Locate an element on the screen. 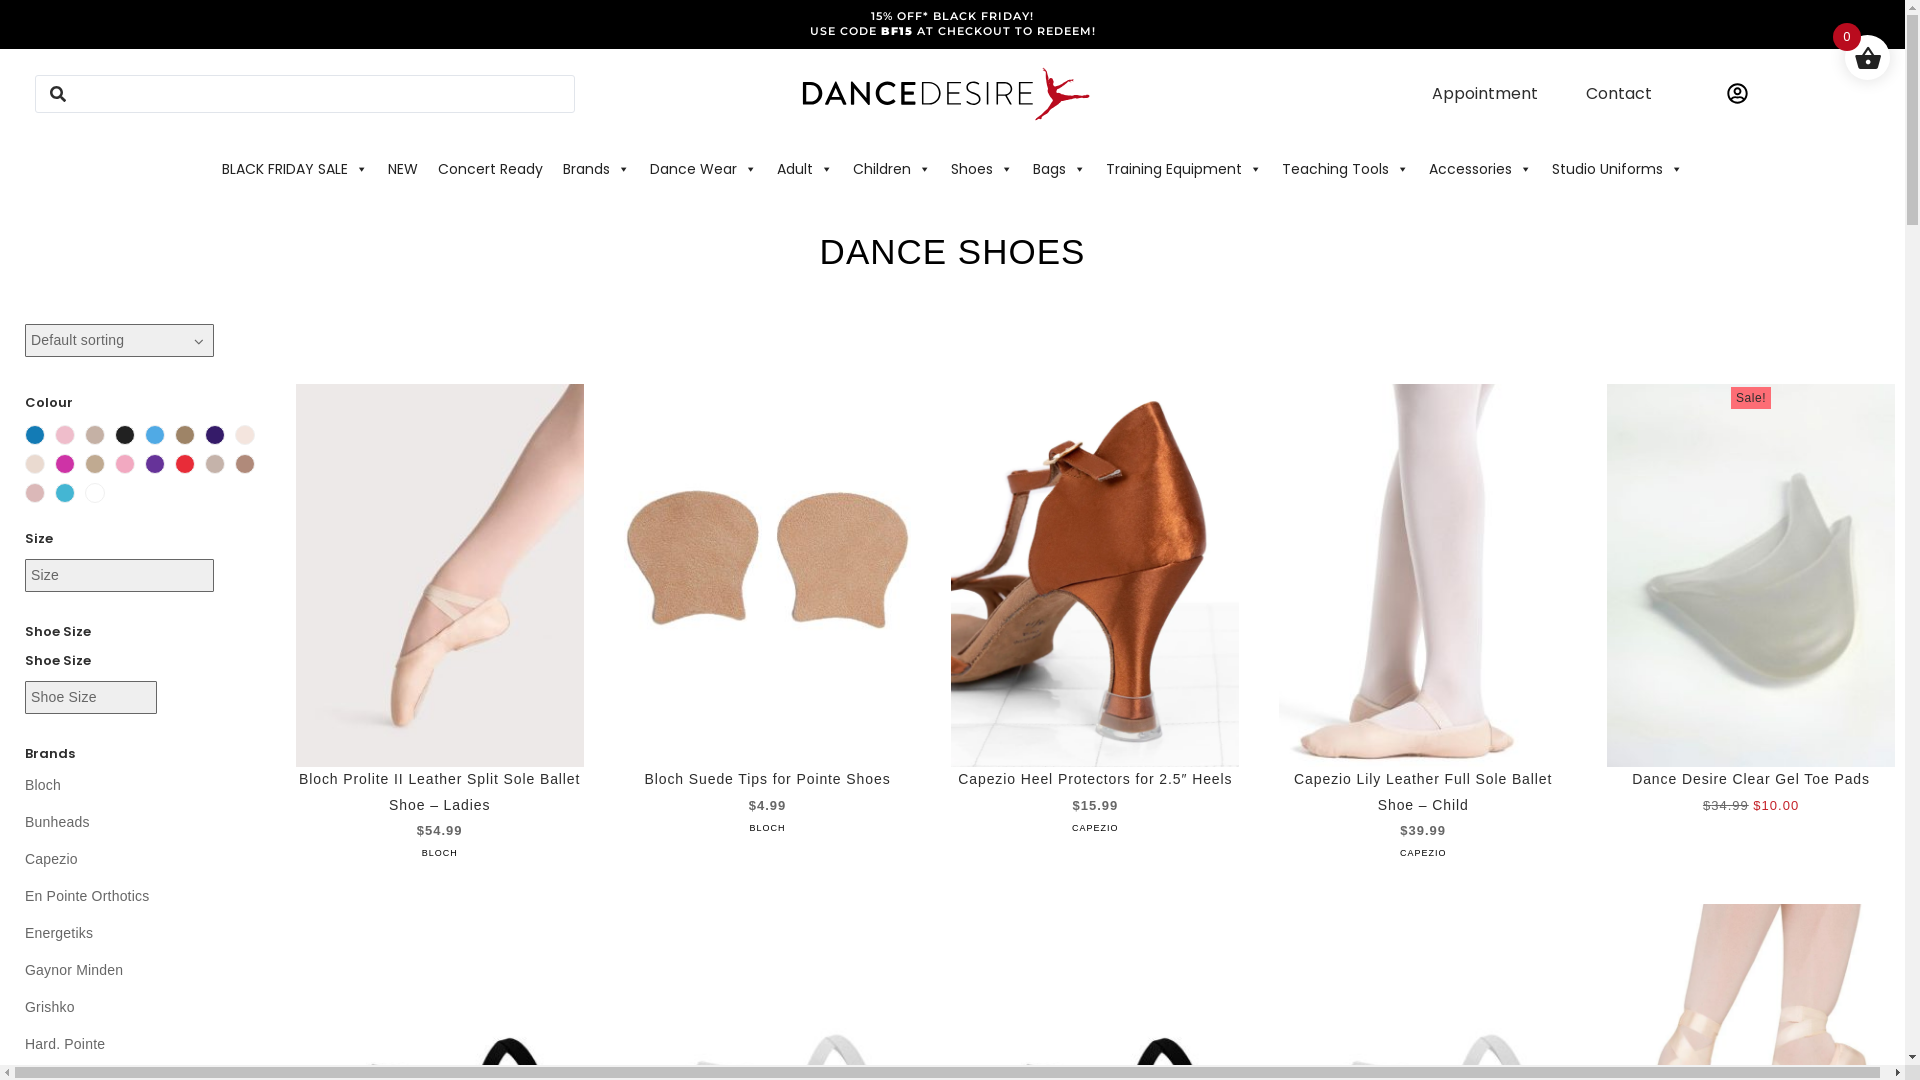  Bloch Suede Tips for Pointe Shoes is located at coordinates (767, 779).